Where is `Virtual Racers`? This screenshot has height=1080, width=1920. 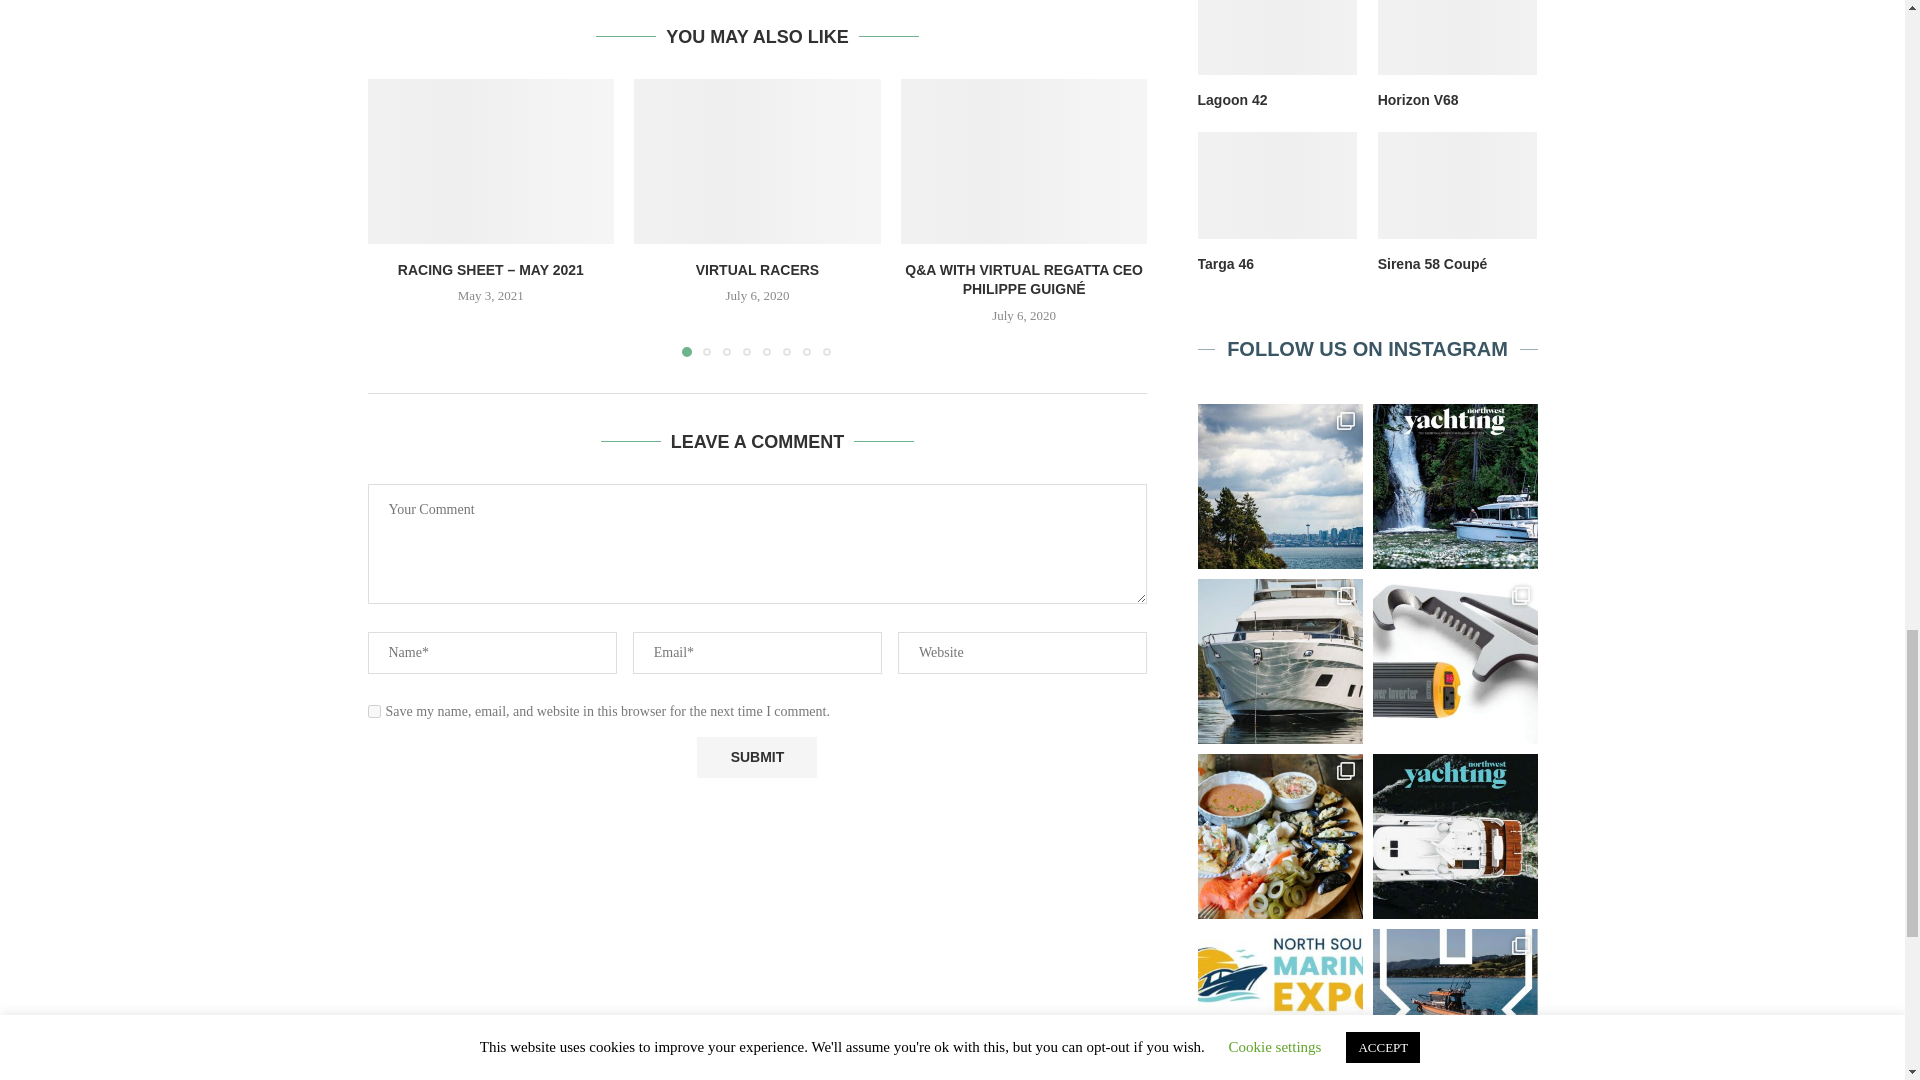
Virtual Racers is located at coordinates (757, 160).